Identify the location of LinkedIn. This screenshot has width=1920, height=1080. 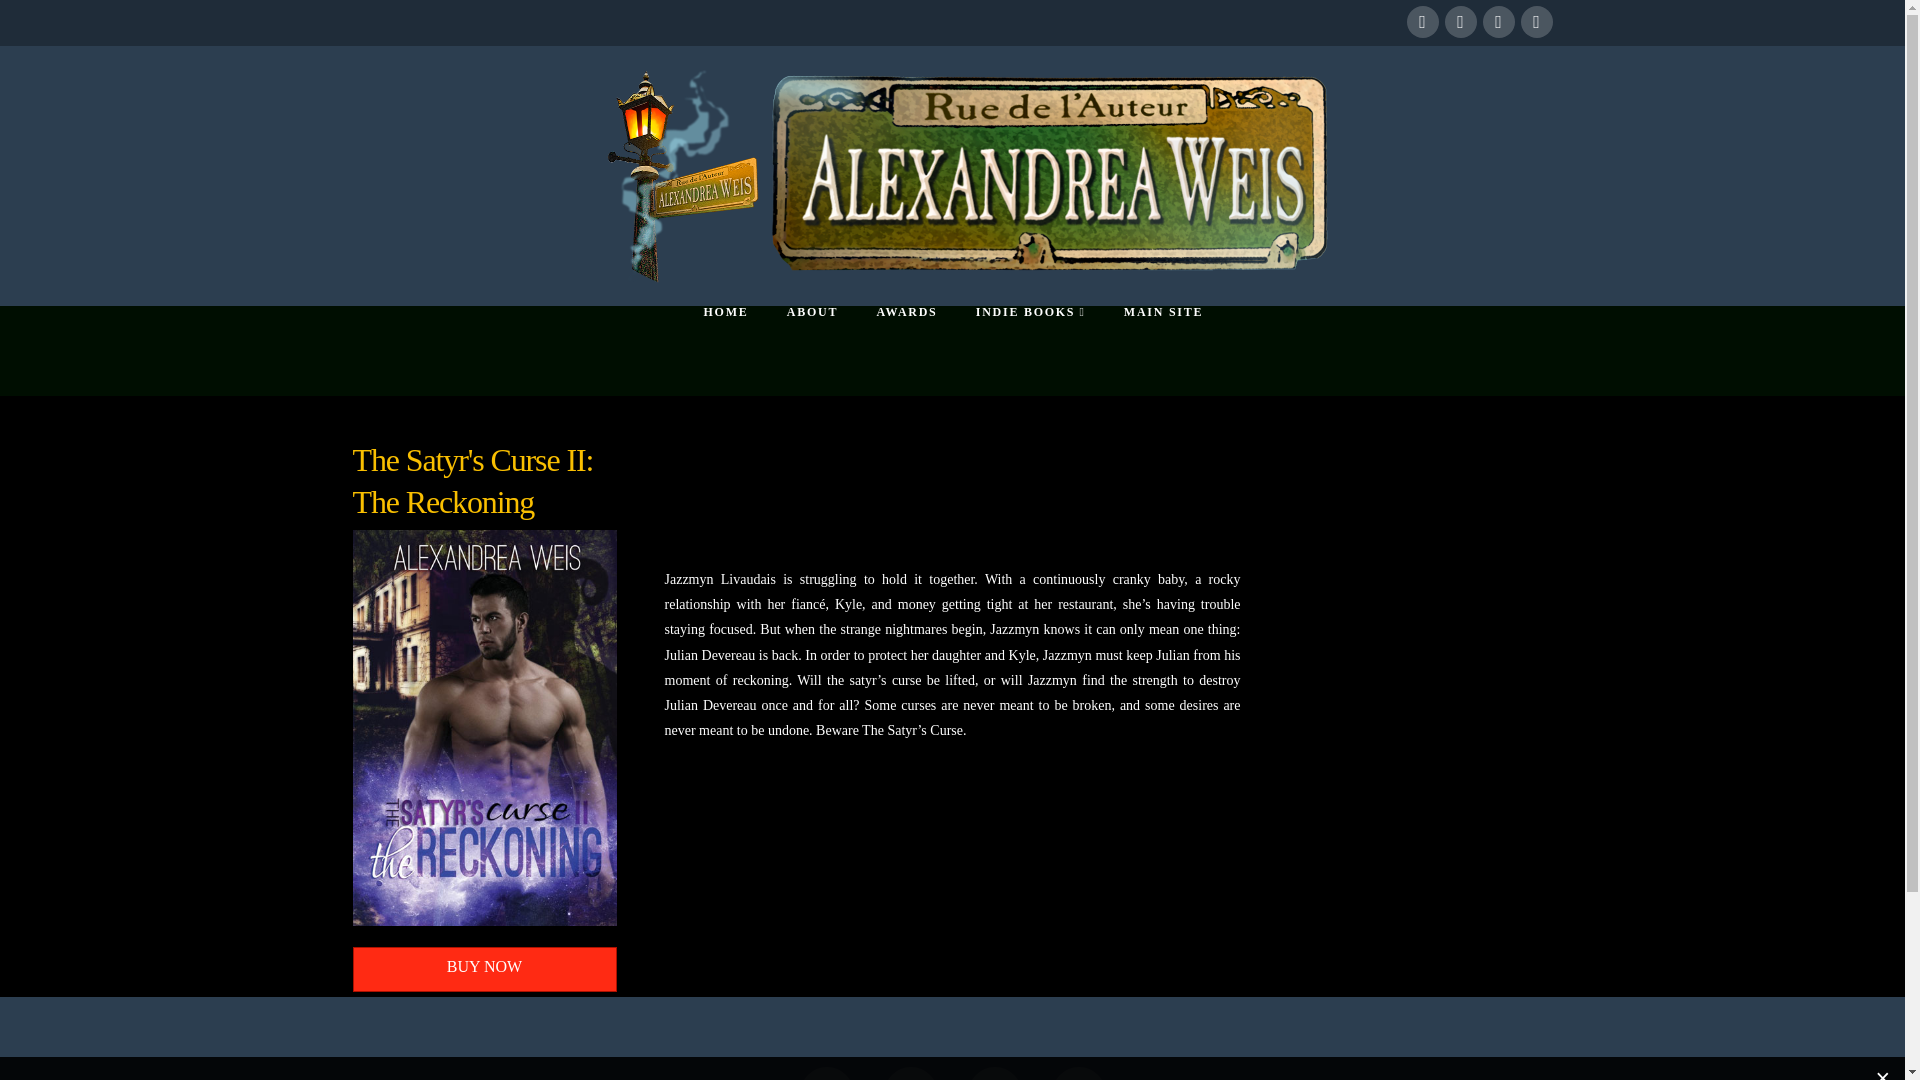
(1498, 22).